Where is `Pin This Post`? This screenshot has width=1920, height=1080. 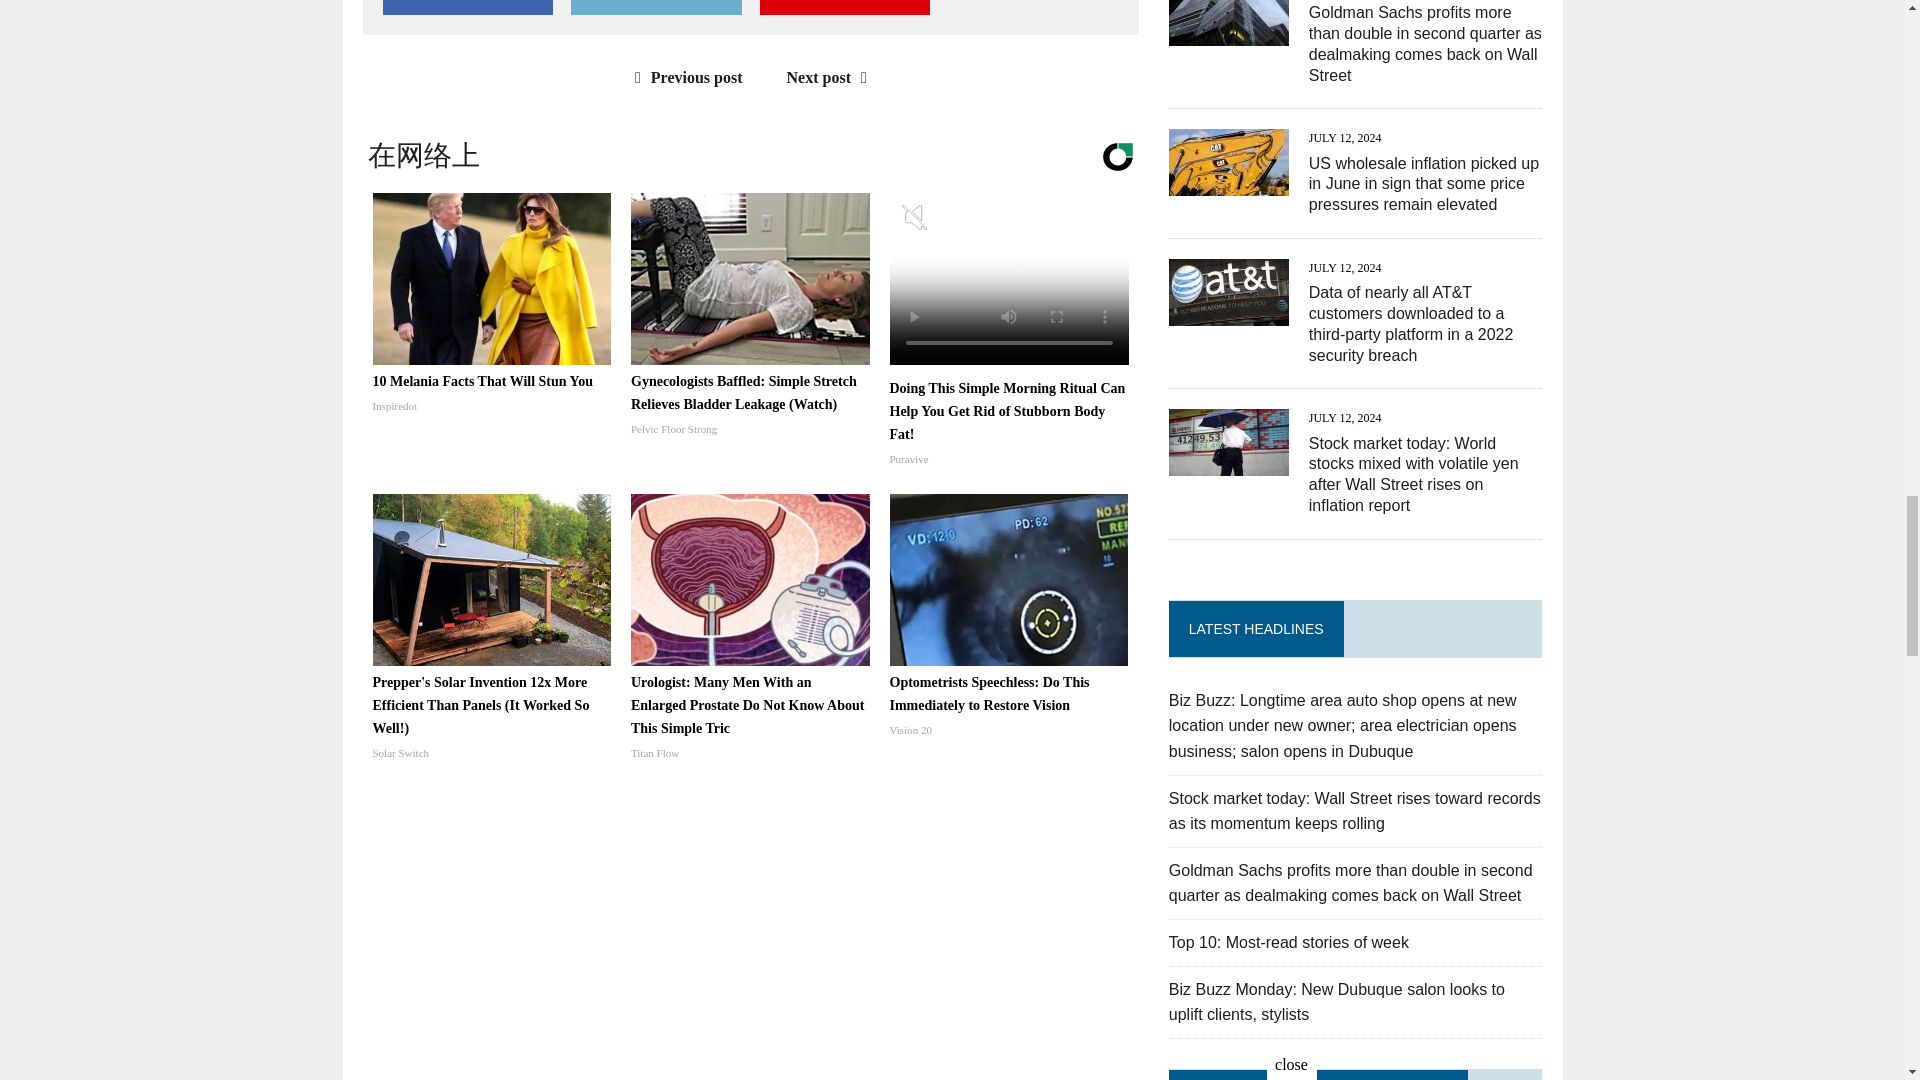
Pin This Post is located at coordinates (844, 8).